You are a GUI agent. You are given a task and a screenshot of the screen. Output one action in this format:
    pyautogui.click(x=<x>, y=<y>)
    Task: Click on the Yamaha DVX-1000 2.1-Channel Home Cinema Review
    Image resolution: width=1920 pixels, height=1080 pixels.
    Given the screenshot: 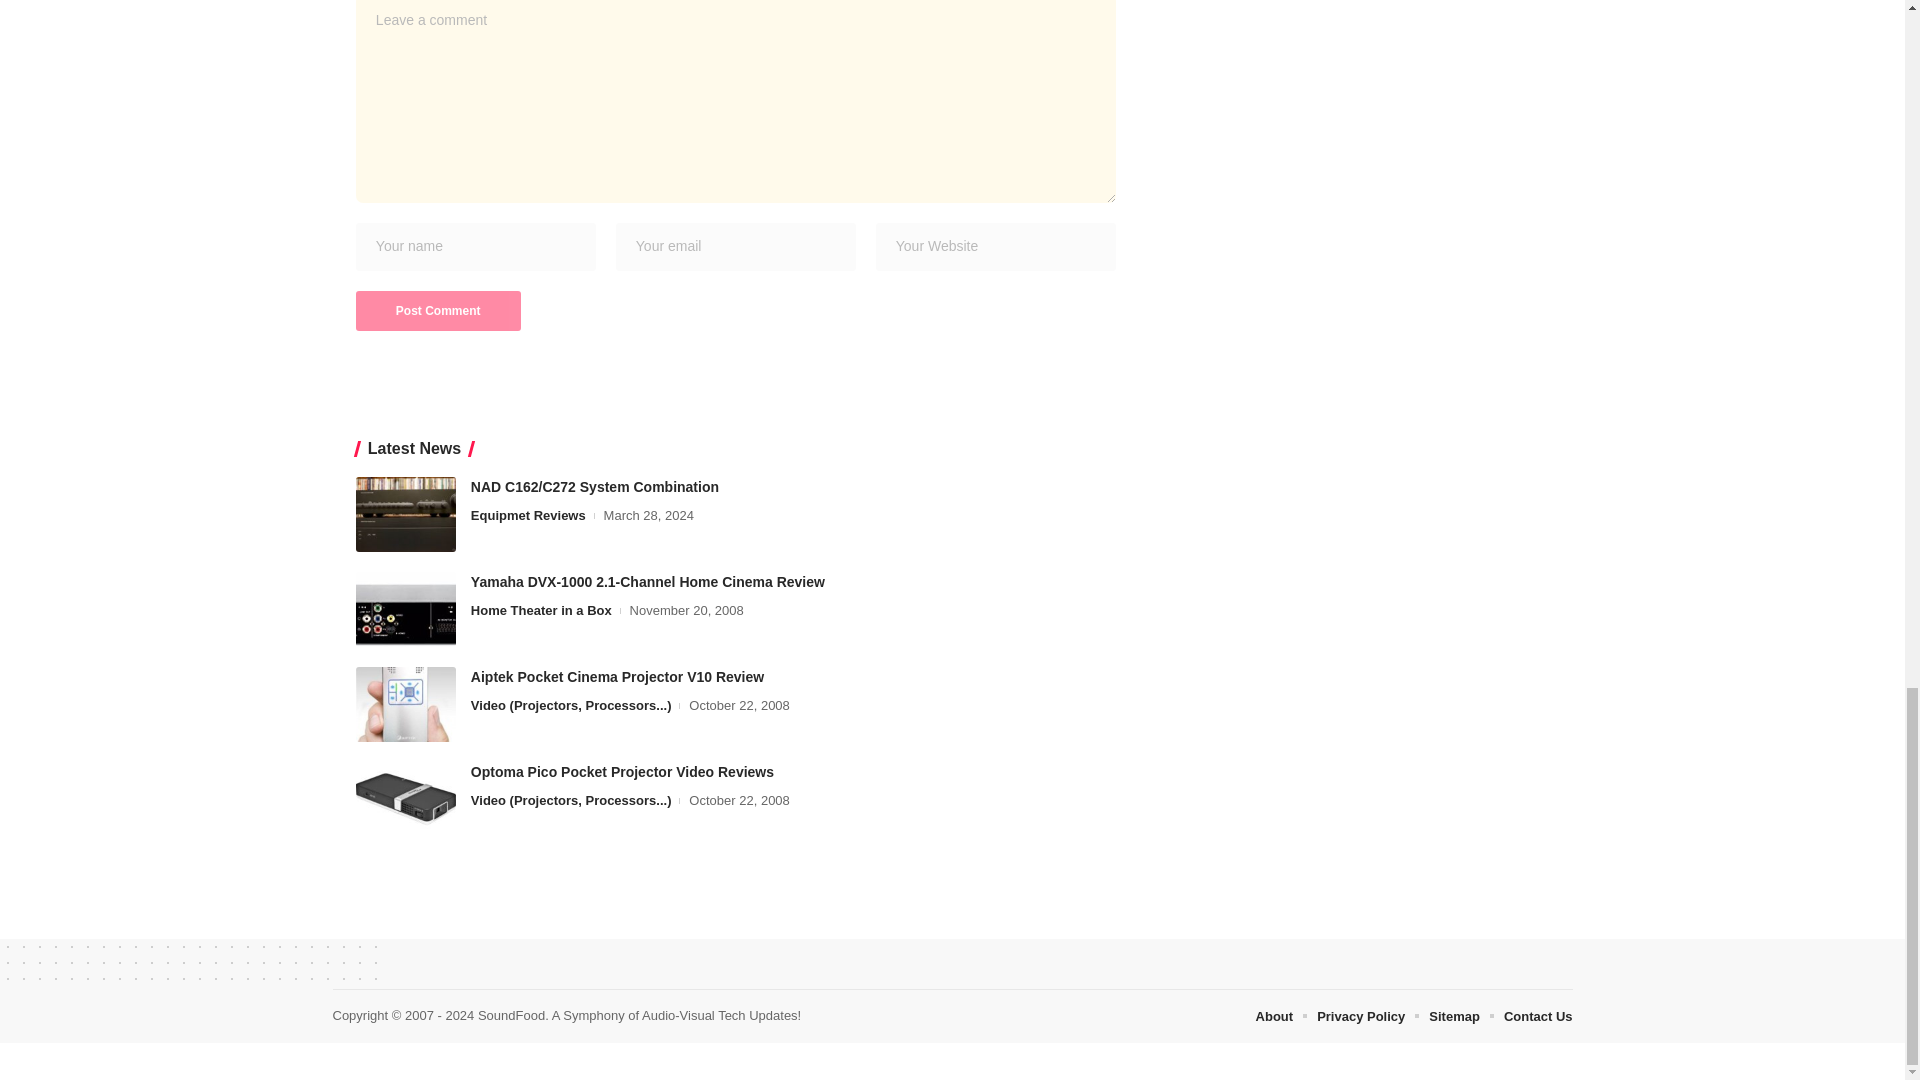 What is the action you would take?
    pyautogui.click(x=406, y=609)
    